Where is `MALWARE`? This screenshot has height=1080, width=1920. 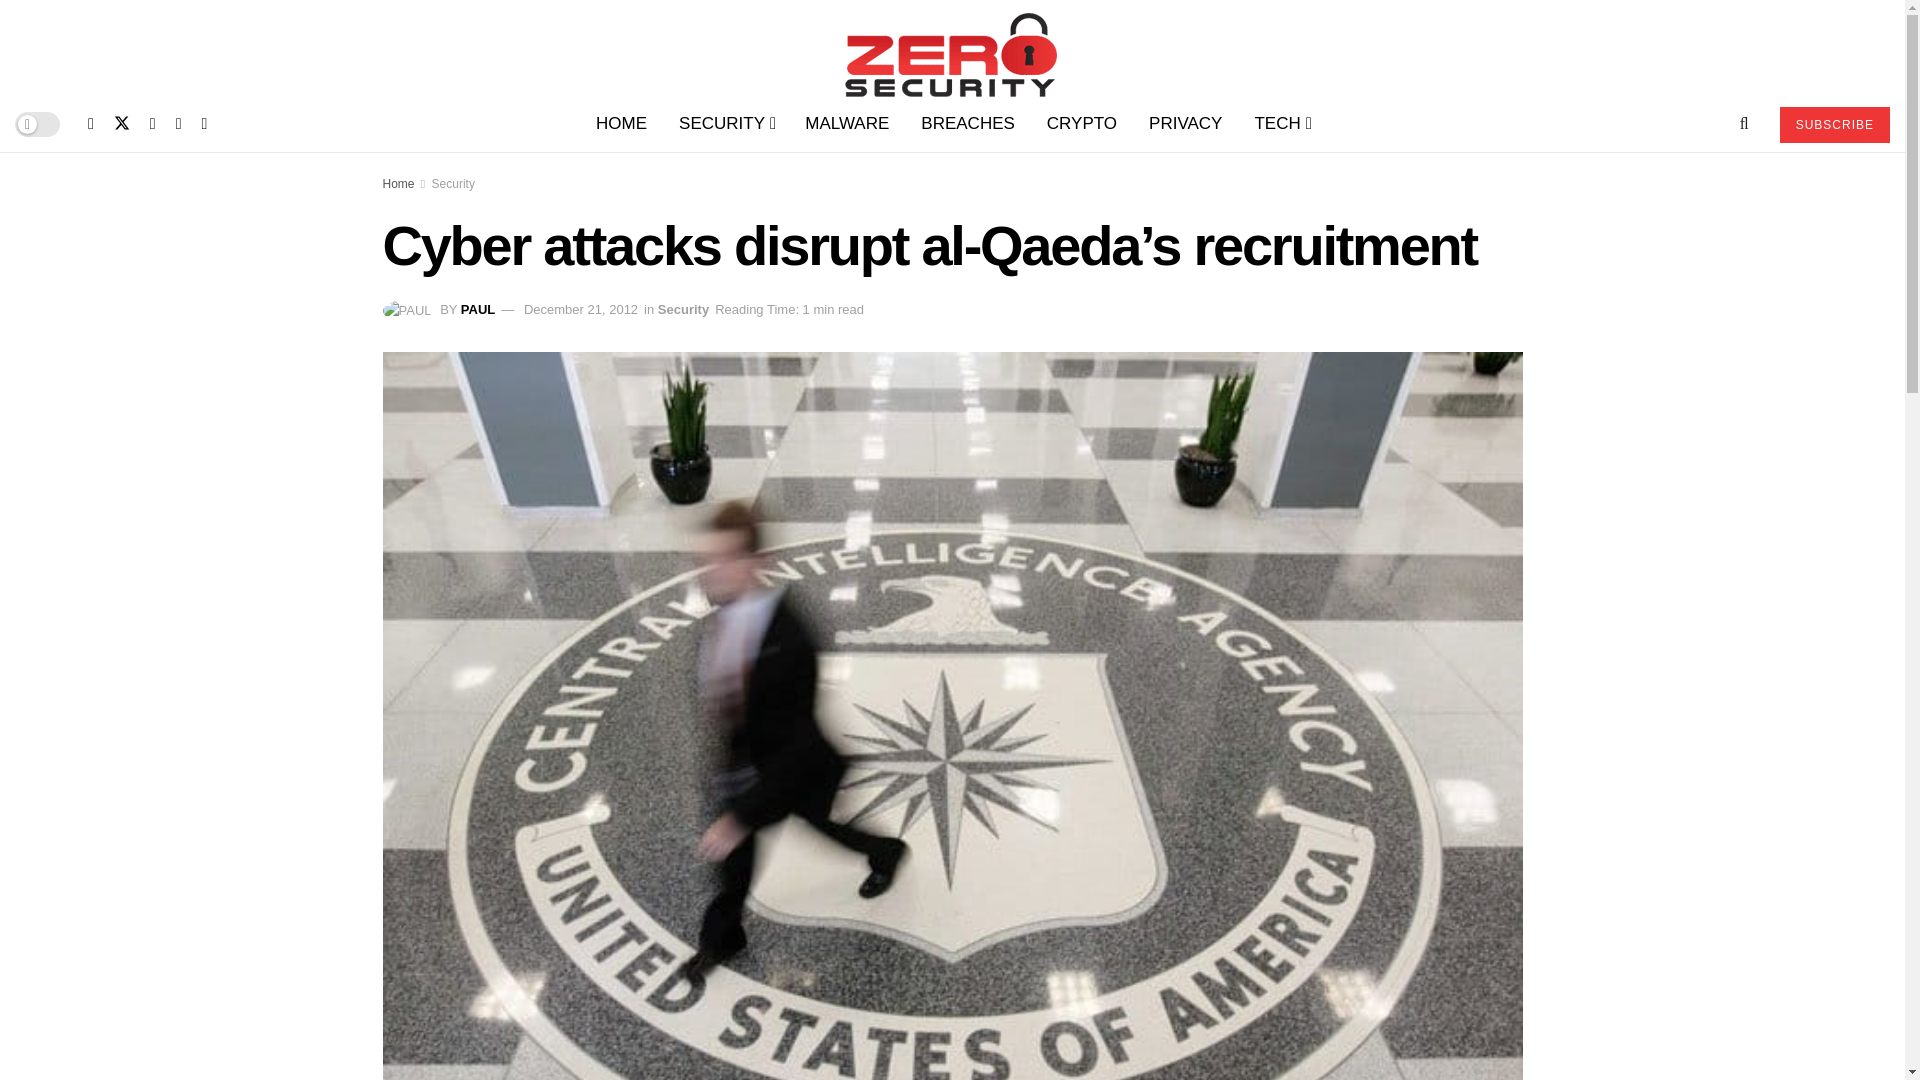
MALWARE is located at coordinates (846, 124).